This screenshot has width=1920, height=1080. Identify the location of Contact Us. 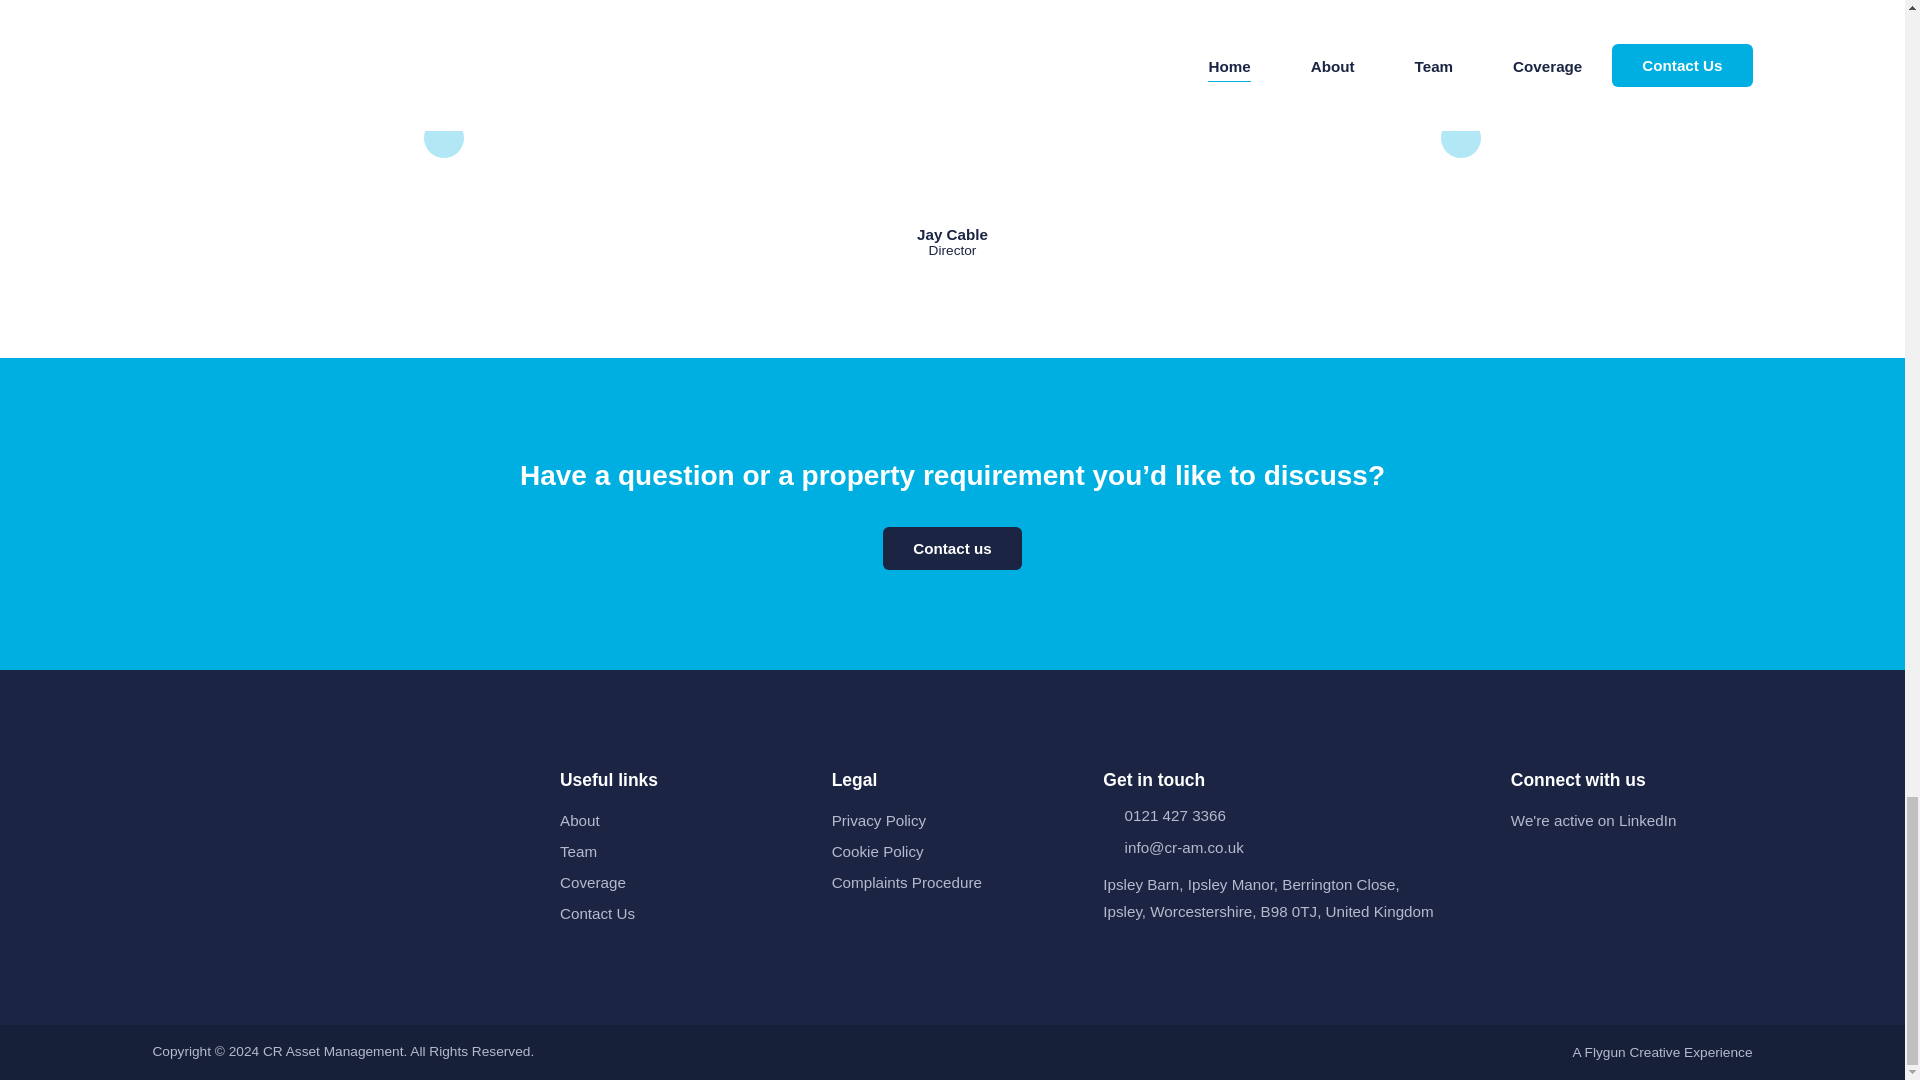
(598, 914).